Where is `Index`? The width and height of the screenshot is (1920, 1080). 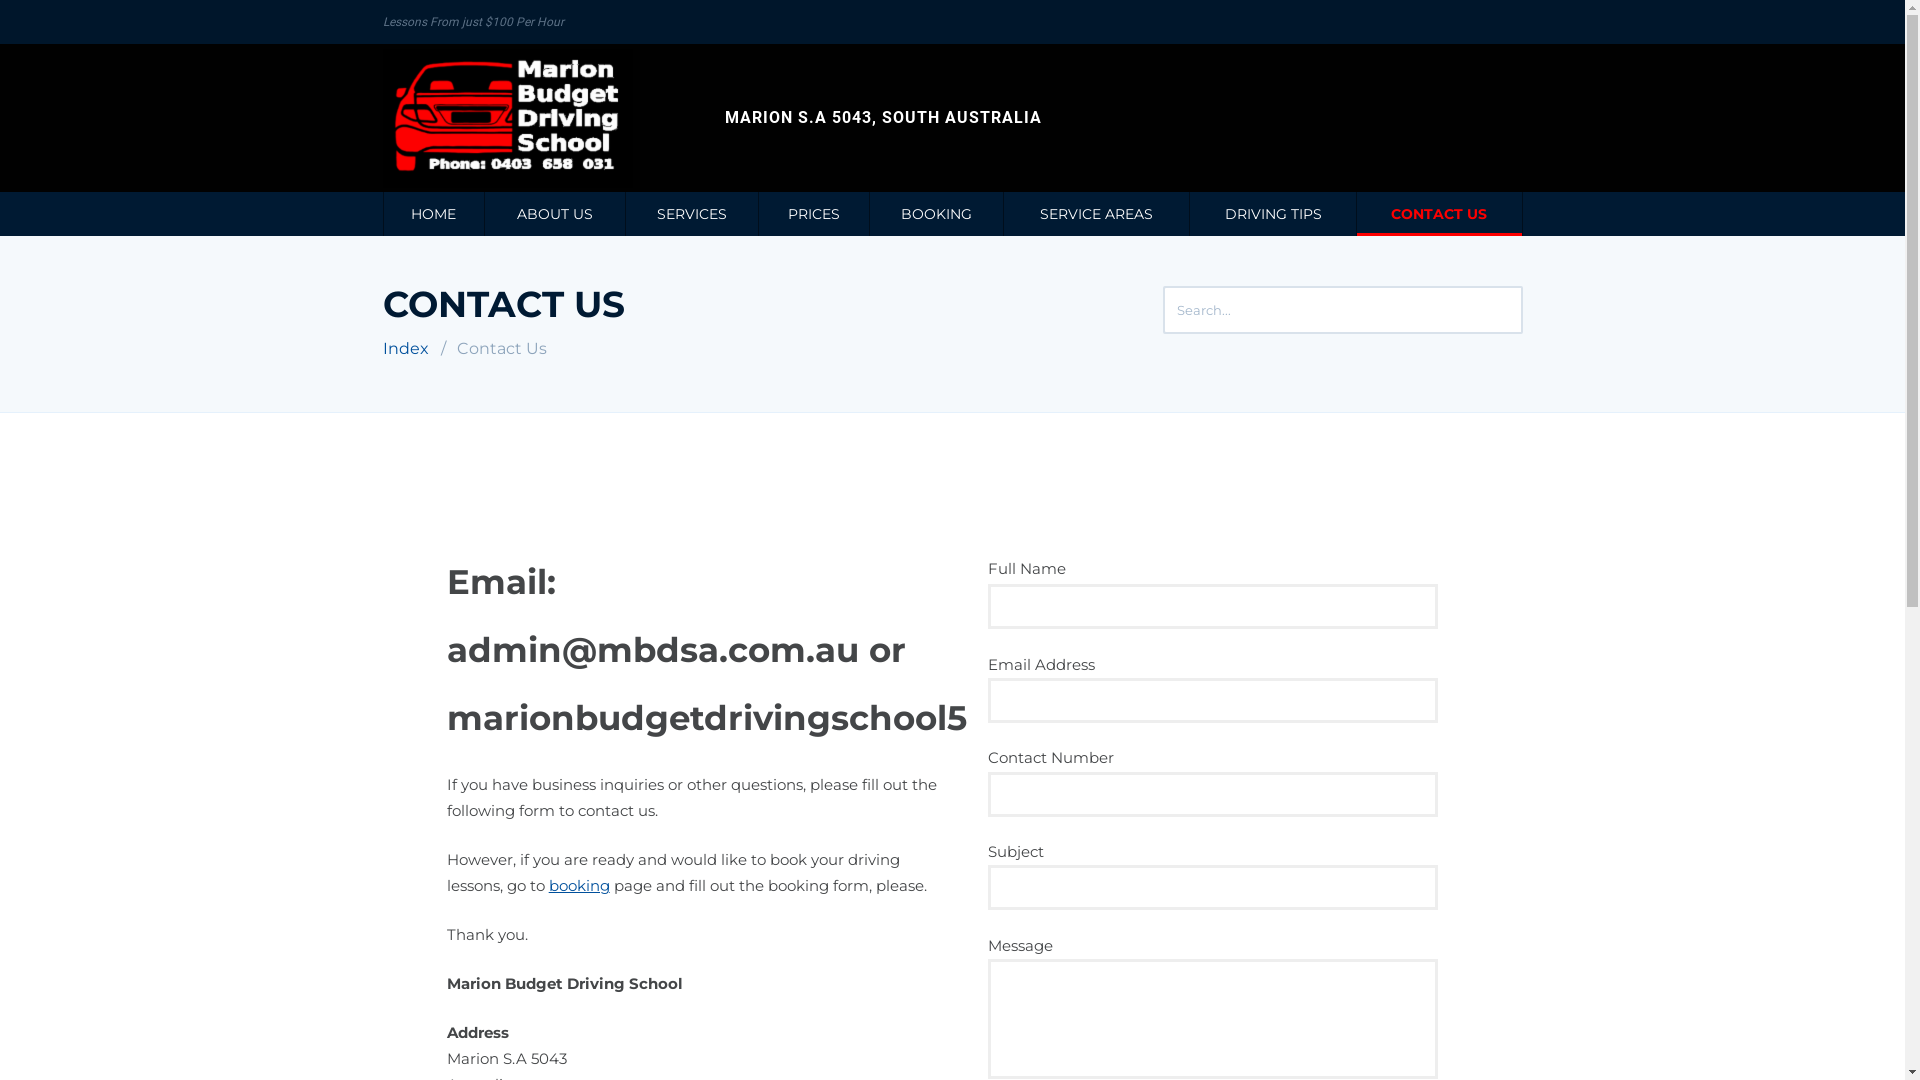 Index is located at coordinates (405, 348).